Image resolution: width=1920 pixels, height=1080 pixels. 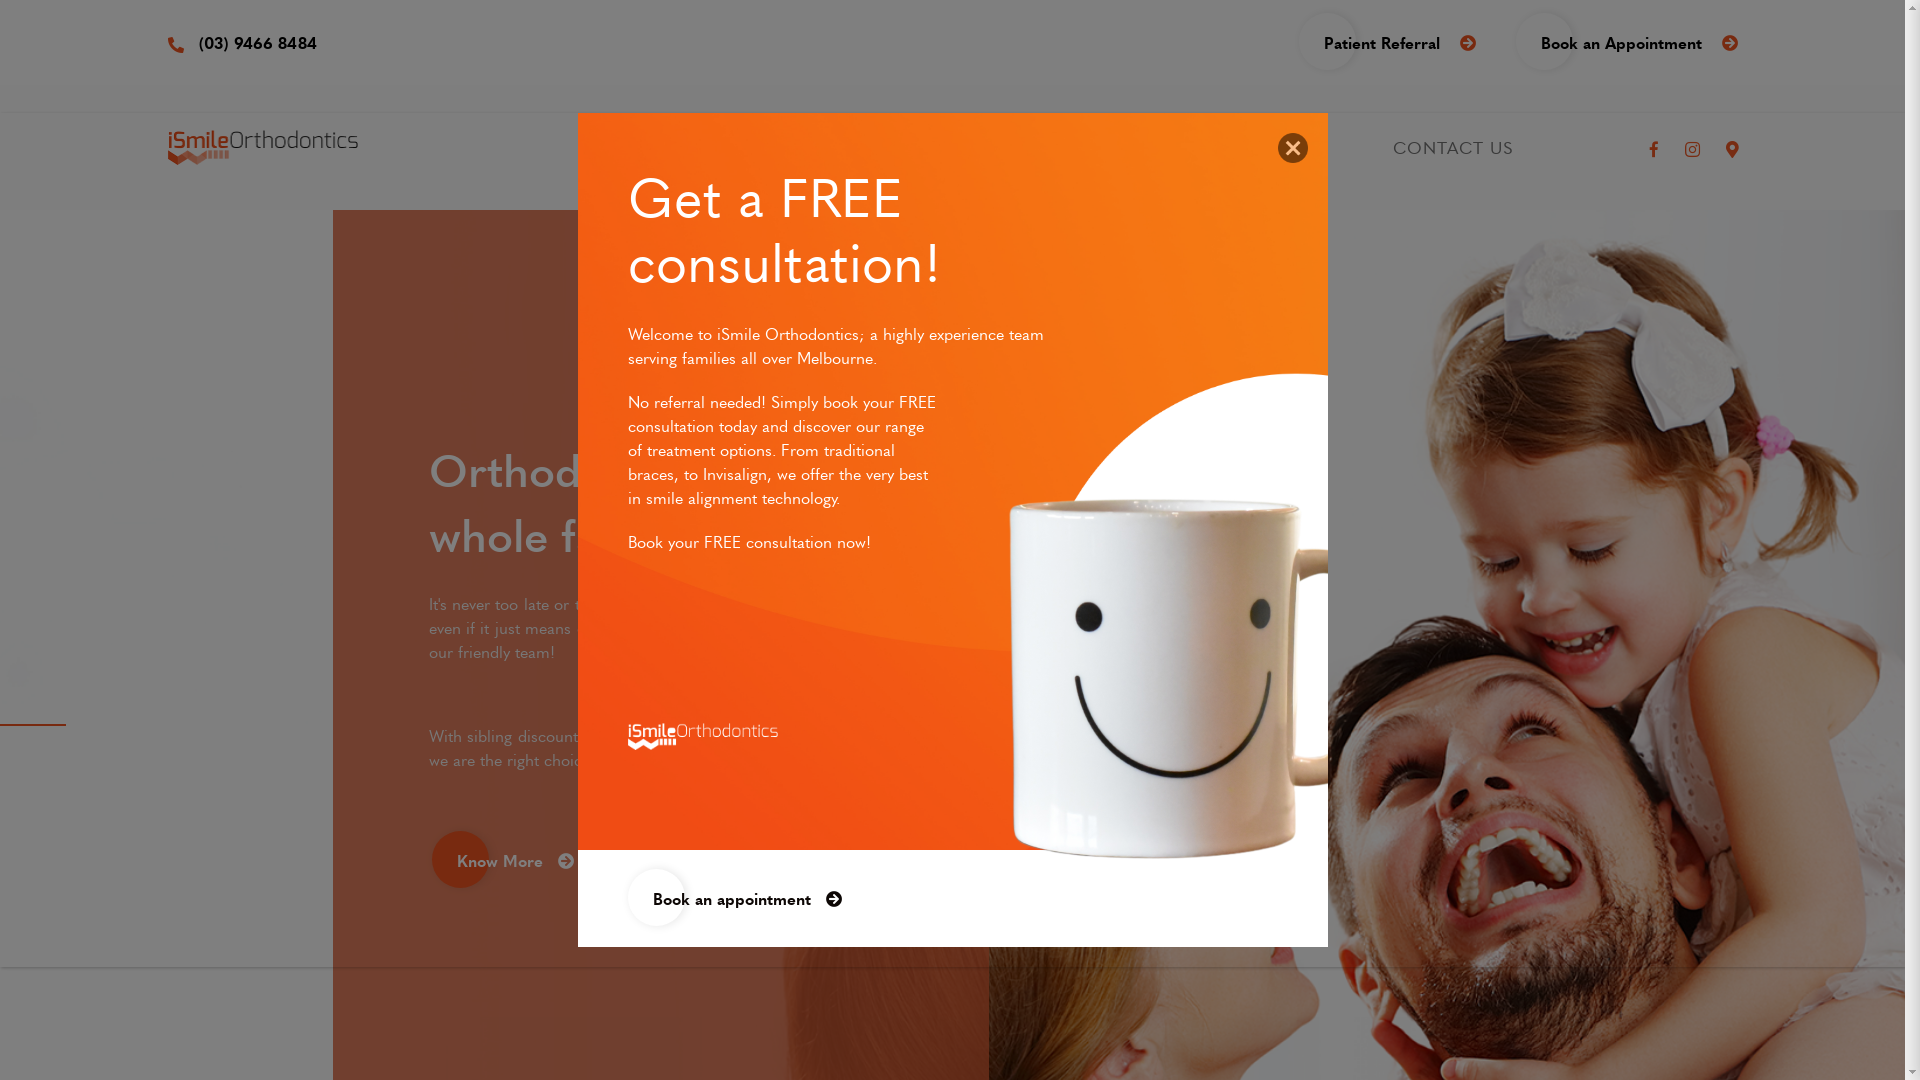 I want to click on Patient Referral, so click(x=1400, y=42).